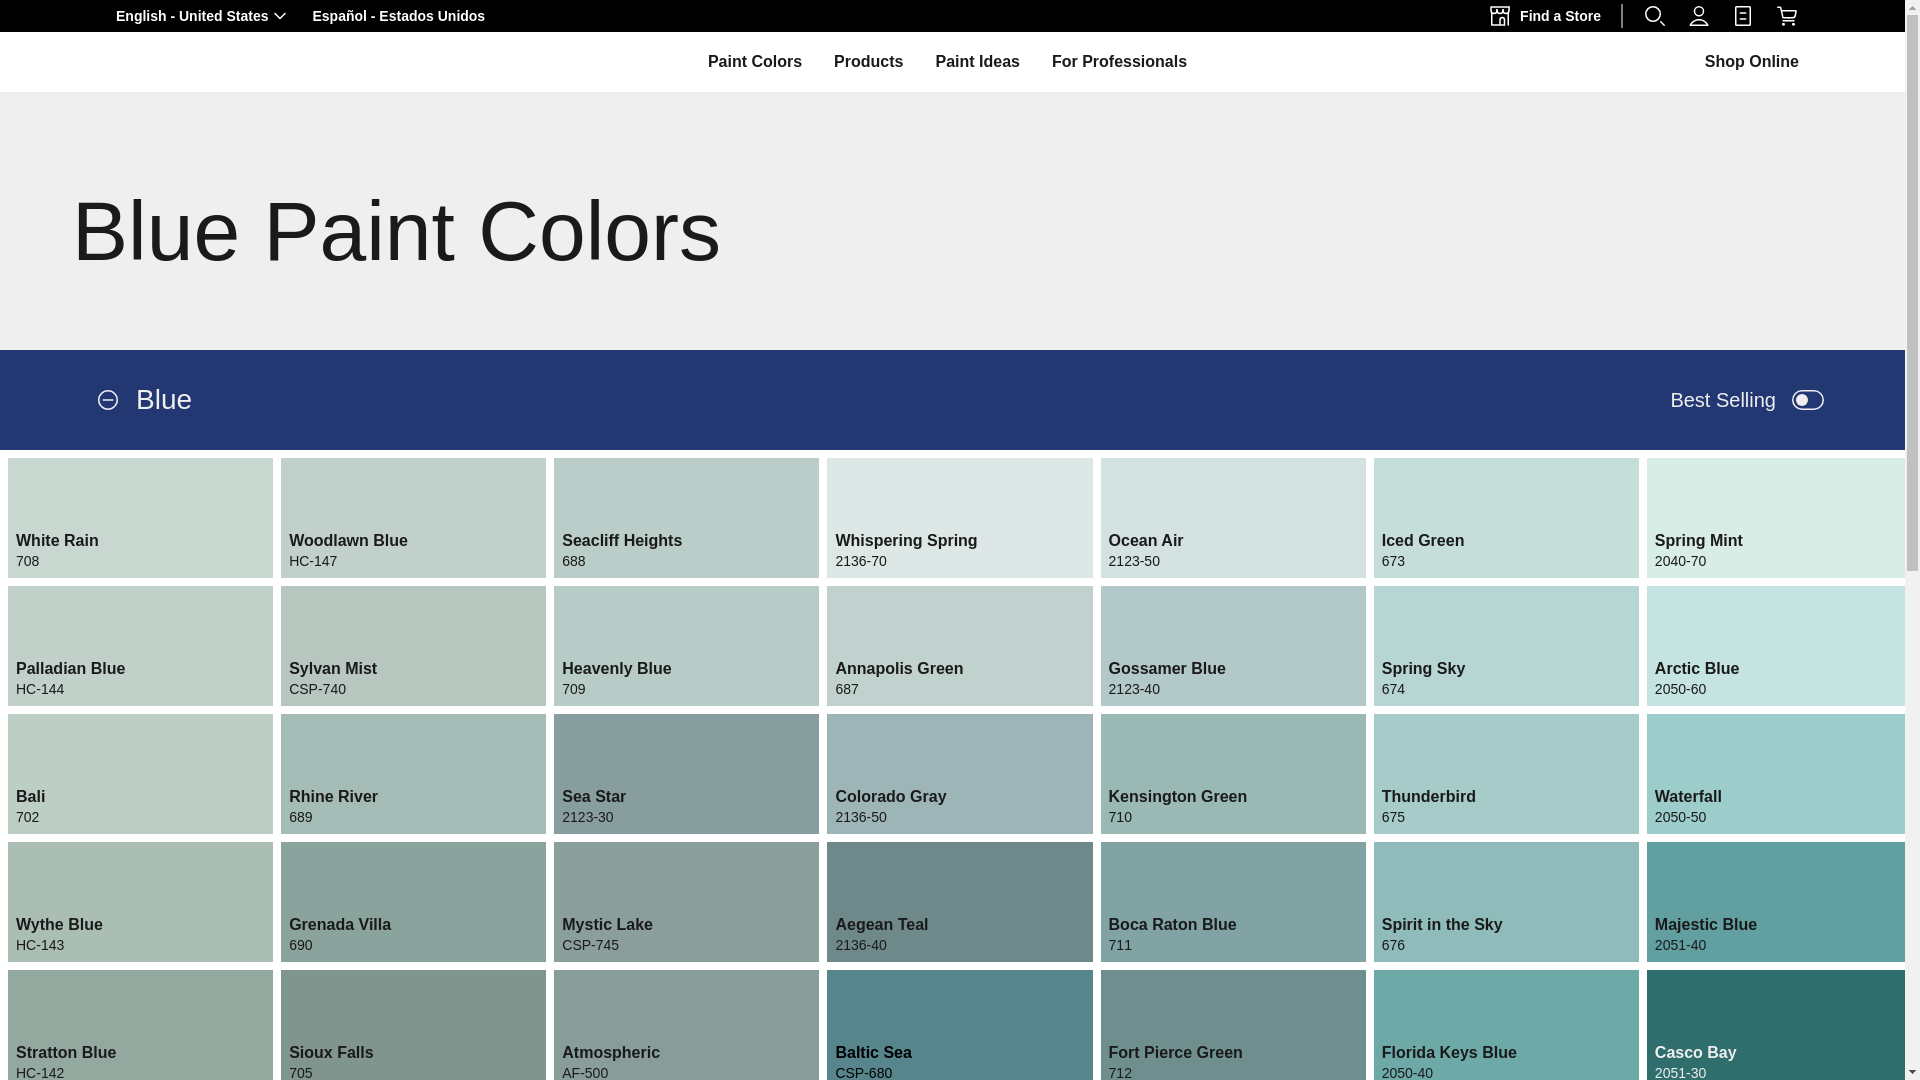  Describe the element at coordinates (1549, 16) in the screenshot. I see `Find a Store` at that location.